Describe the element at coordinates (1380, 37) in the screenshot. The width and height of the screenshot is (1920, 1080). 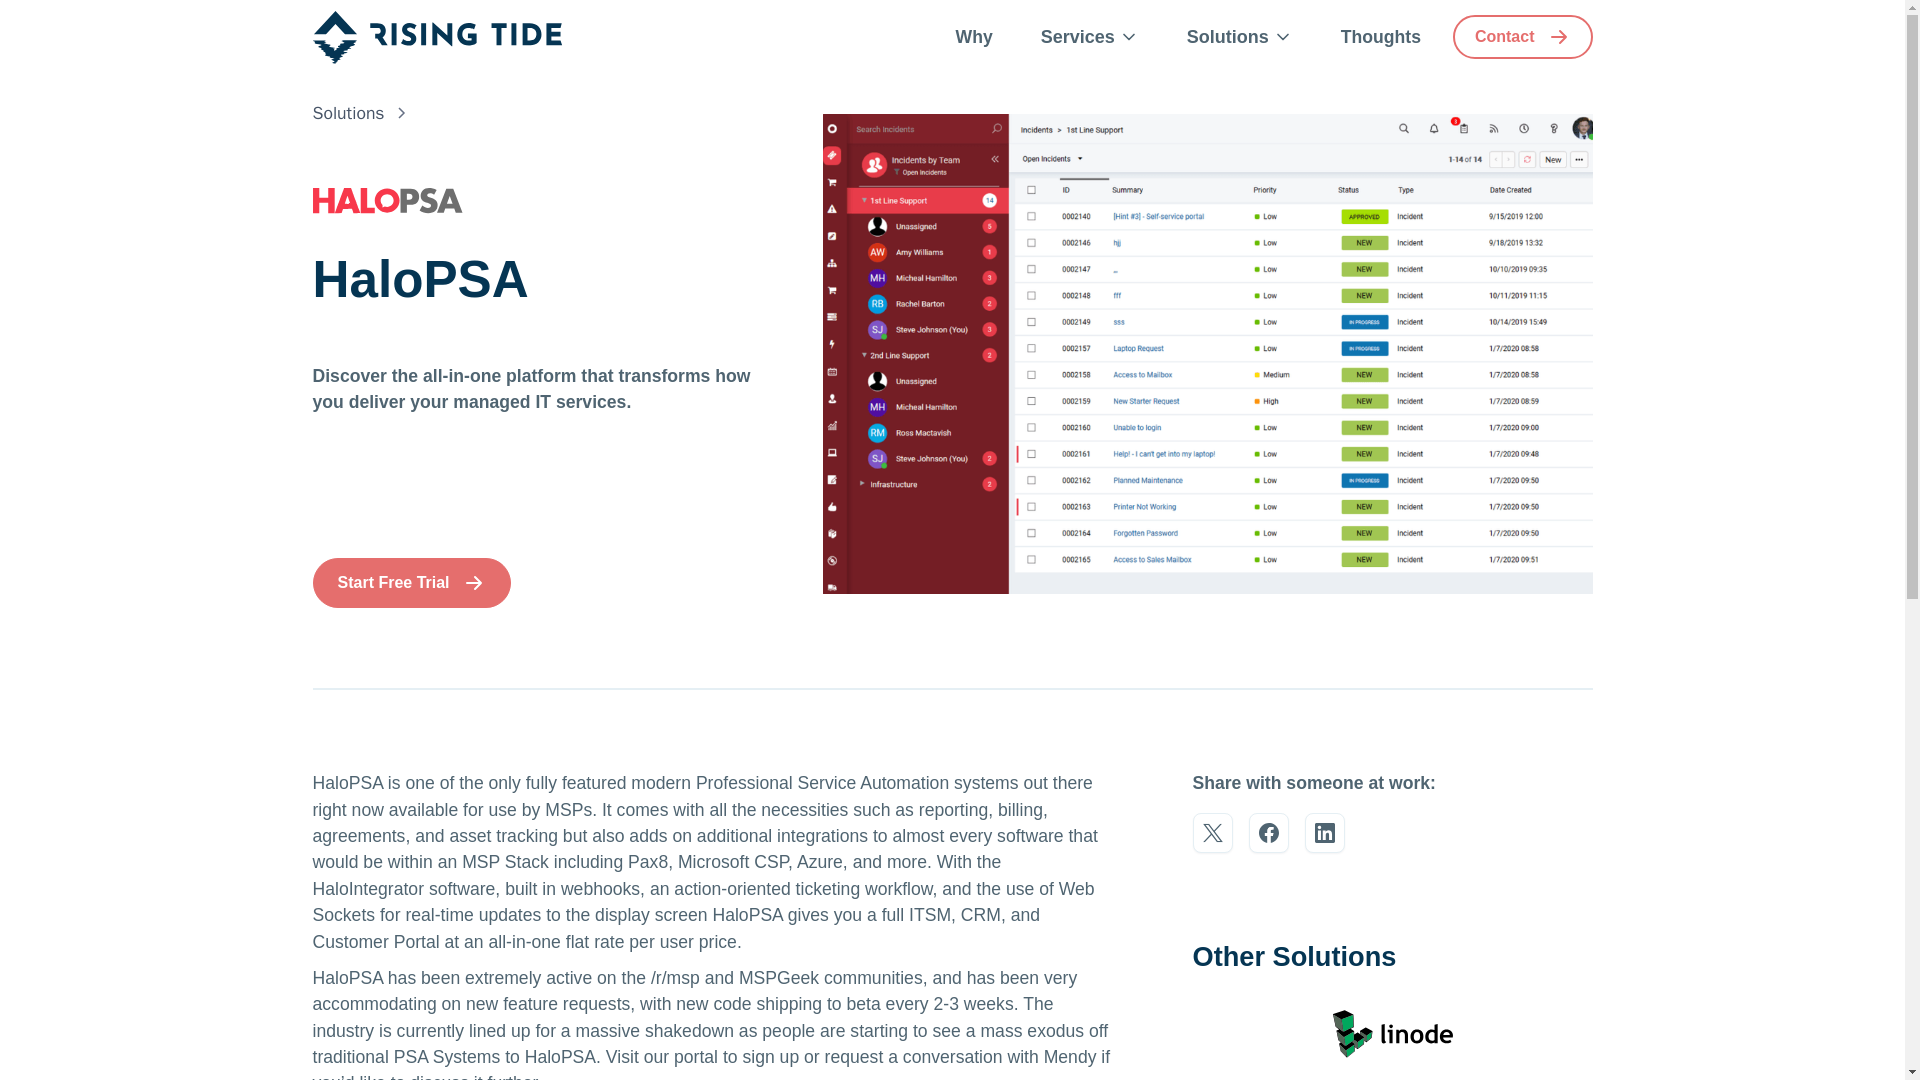
I see `Thoughts` at that location.